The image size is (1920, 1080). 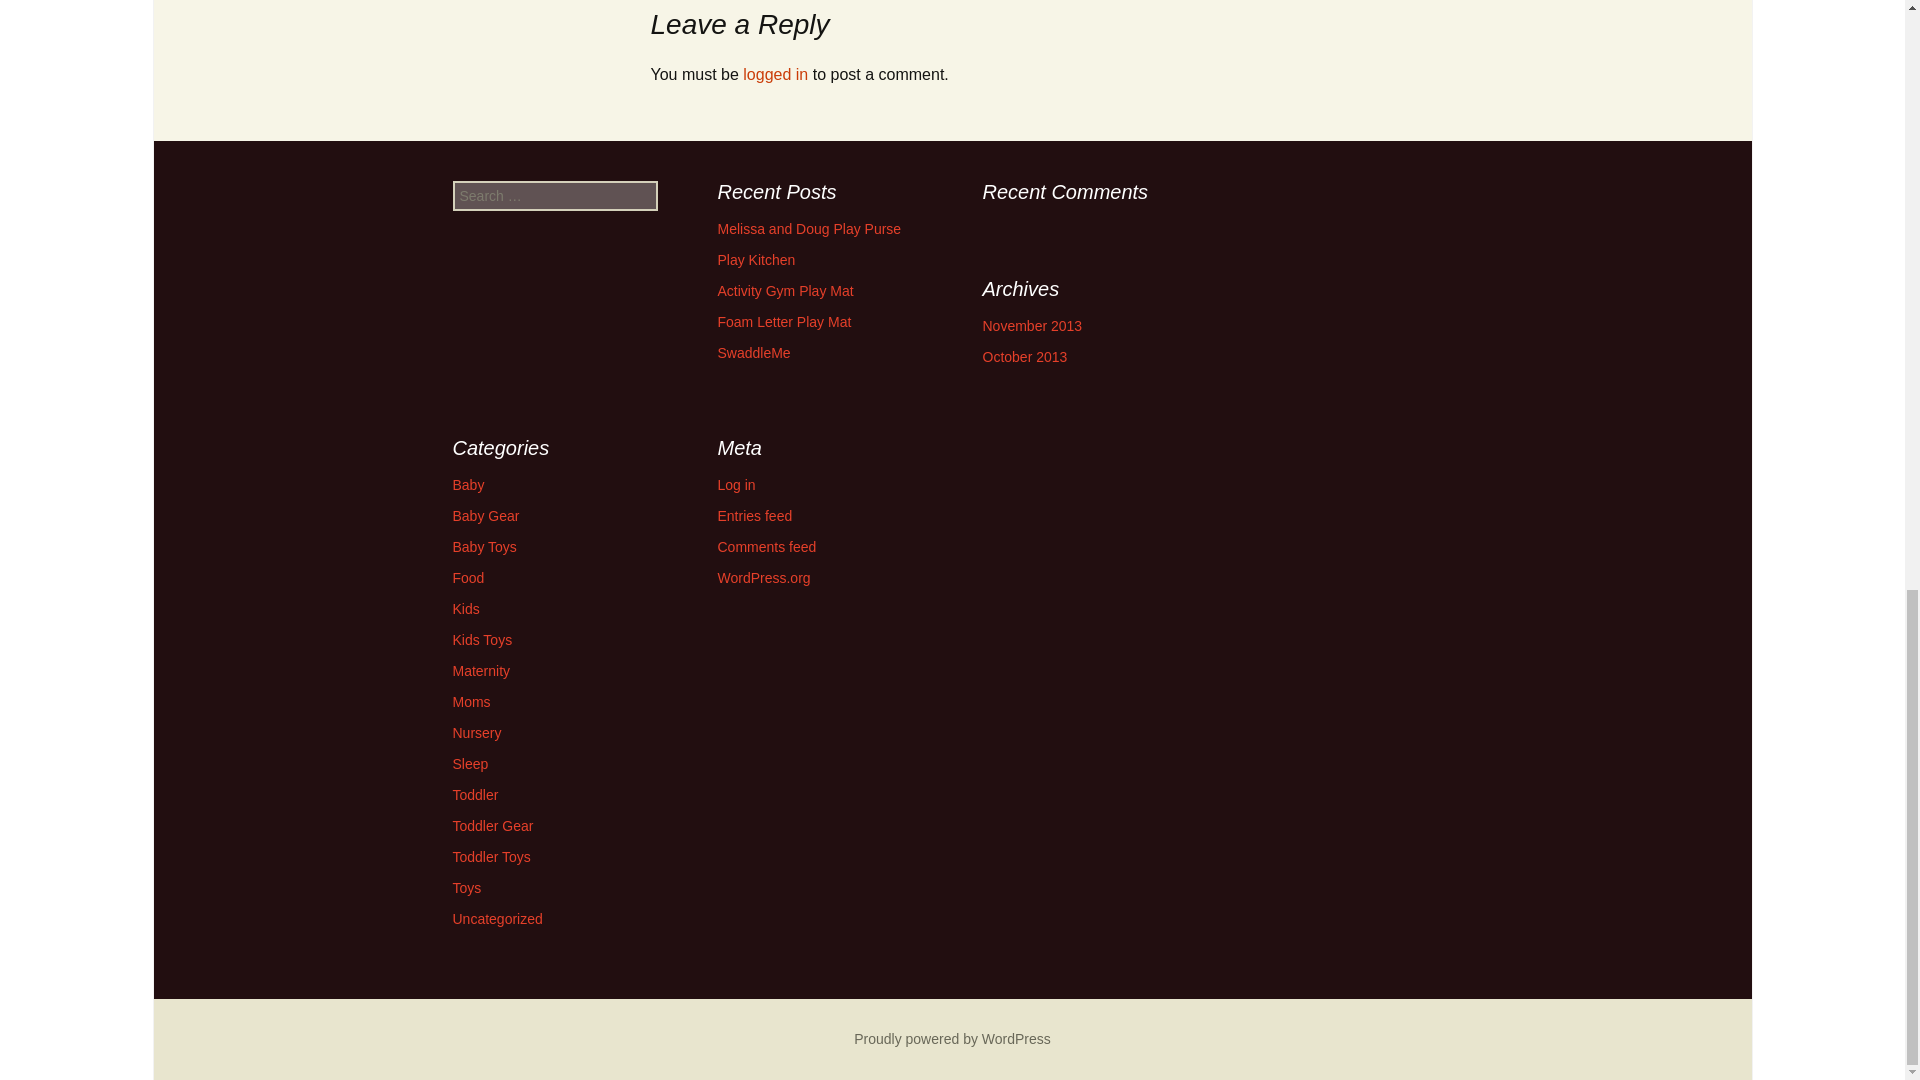 What do you see at coordinates (785, 322) in the screenshot?
I see `Foam Letter Play Mat` at bounding box center [785, 322].